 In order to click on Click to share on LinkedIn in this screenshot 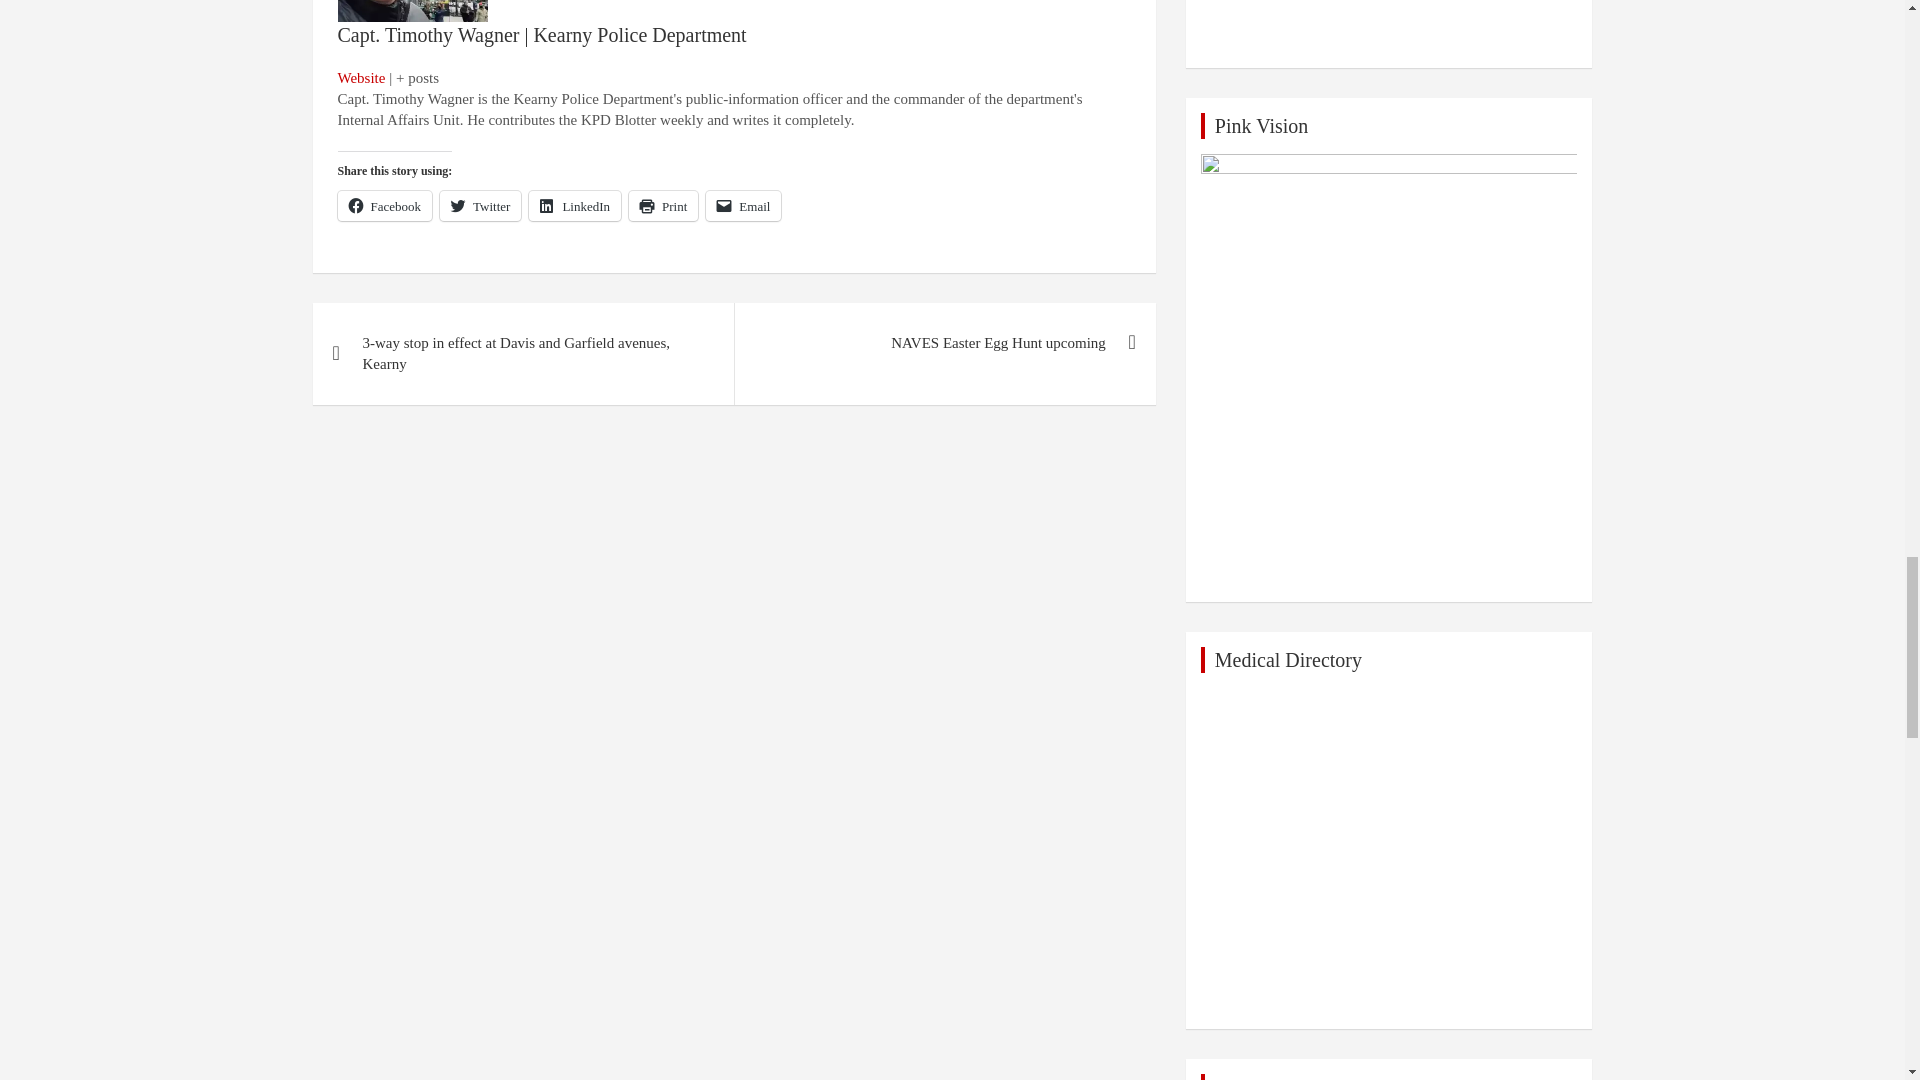, I will do `click(574, 206)`.